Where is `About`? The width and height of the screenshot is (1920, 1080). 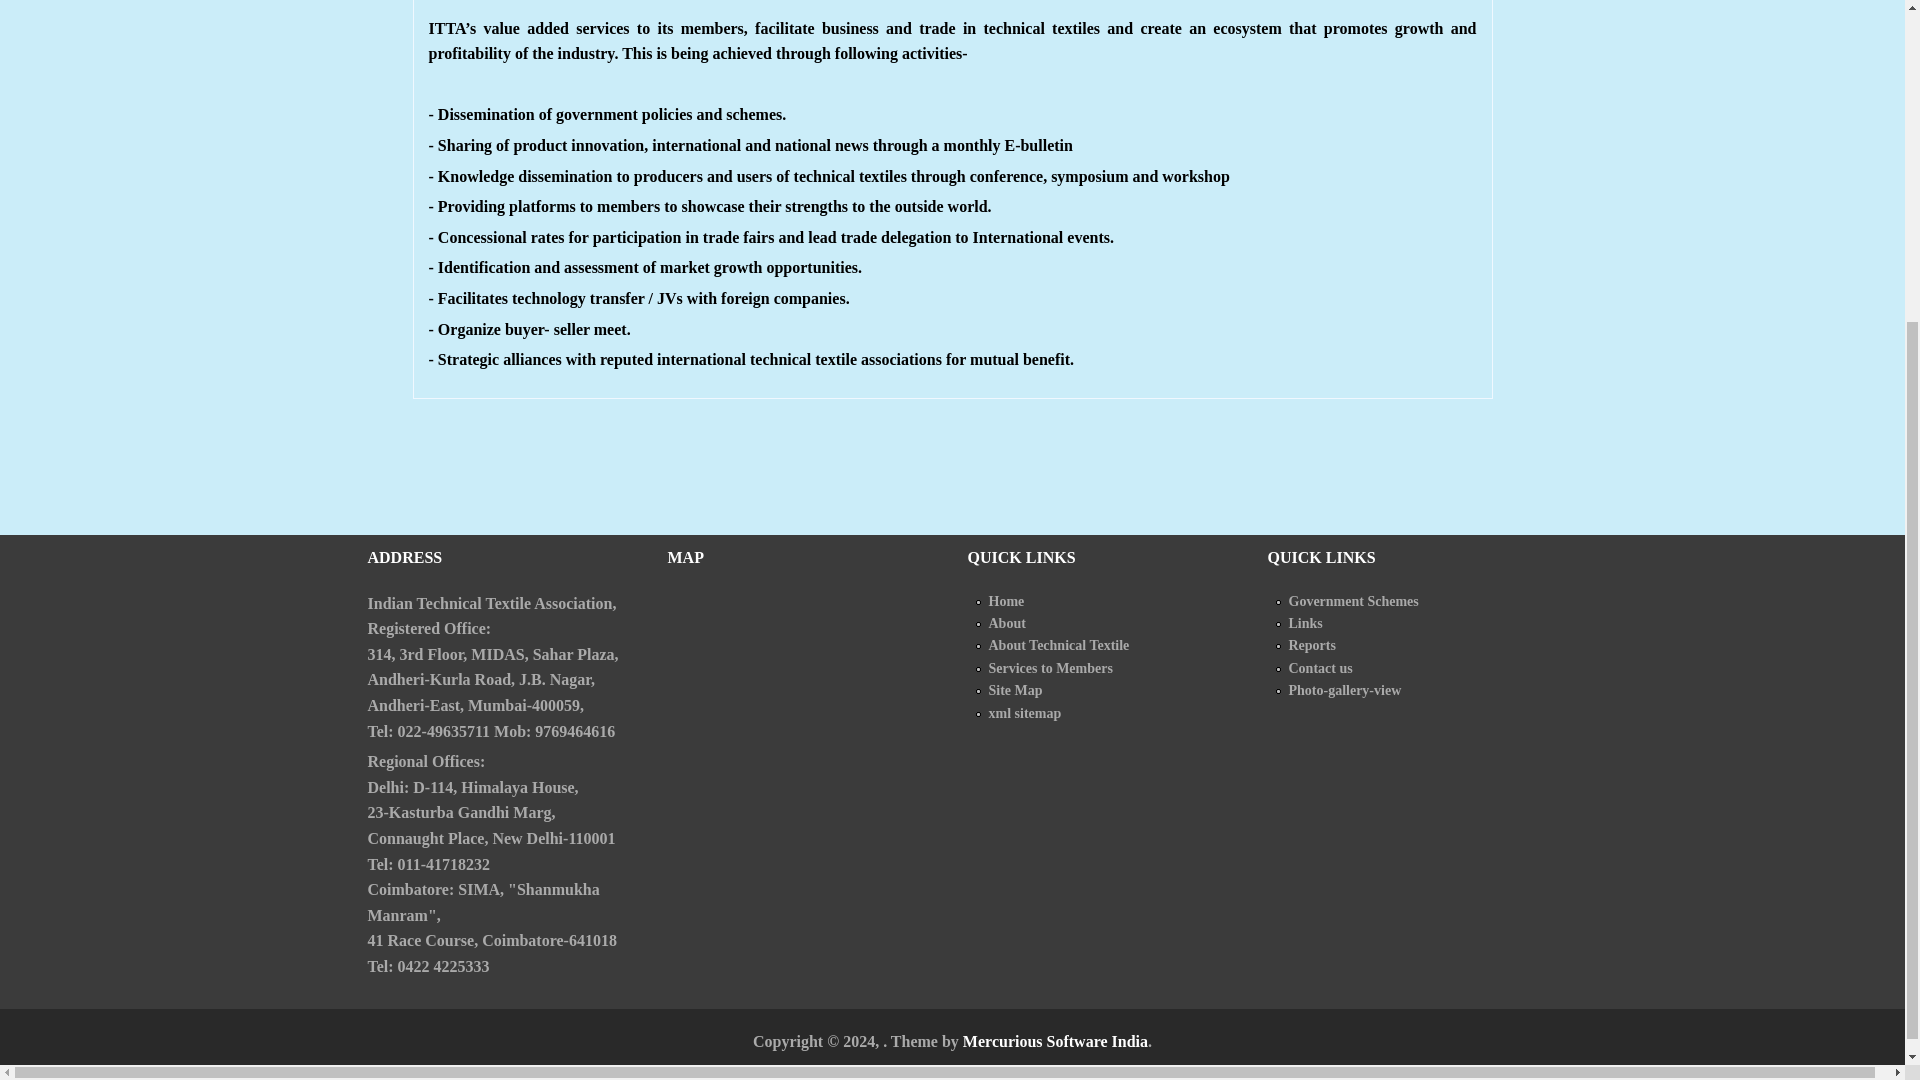 About is located at coordinates (1006, 622).